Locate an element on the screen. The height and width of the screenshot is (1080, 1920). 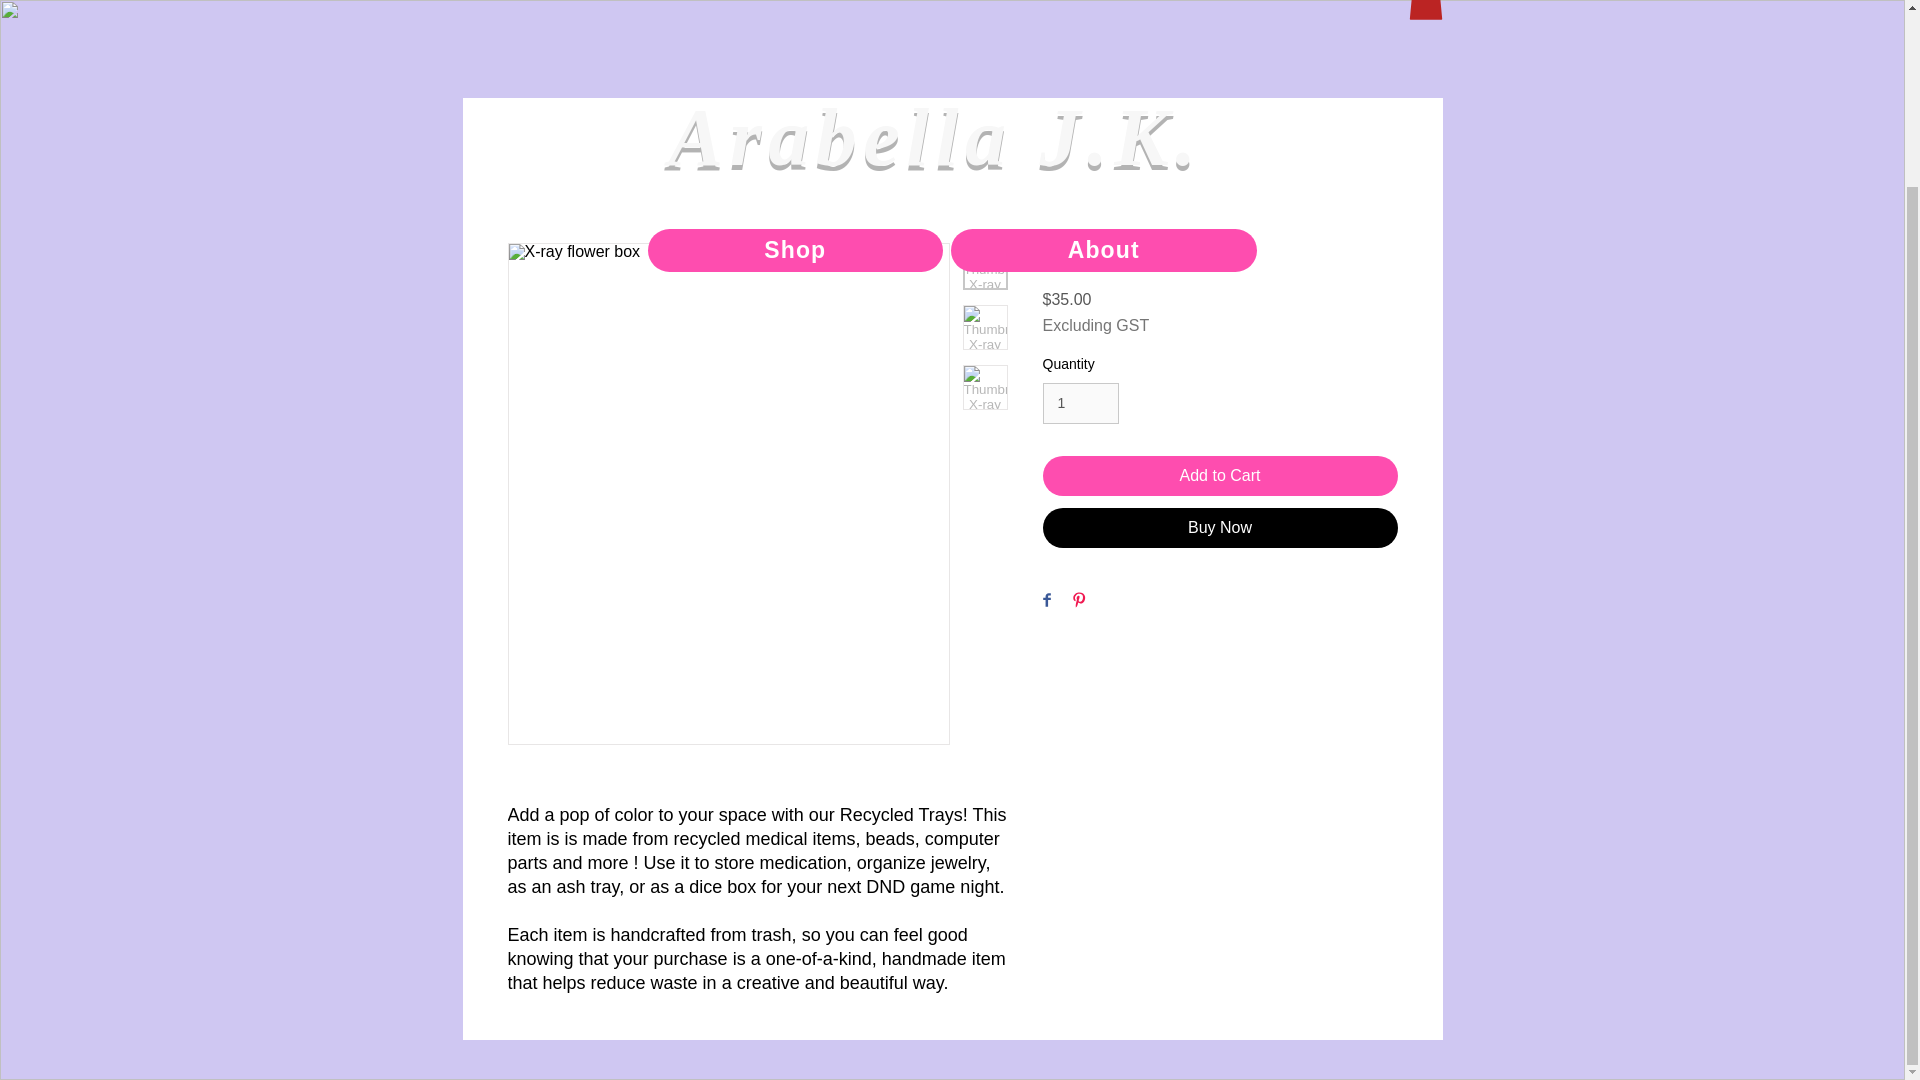
Shop is located at coordinates (795, 39).